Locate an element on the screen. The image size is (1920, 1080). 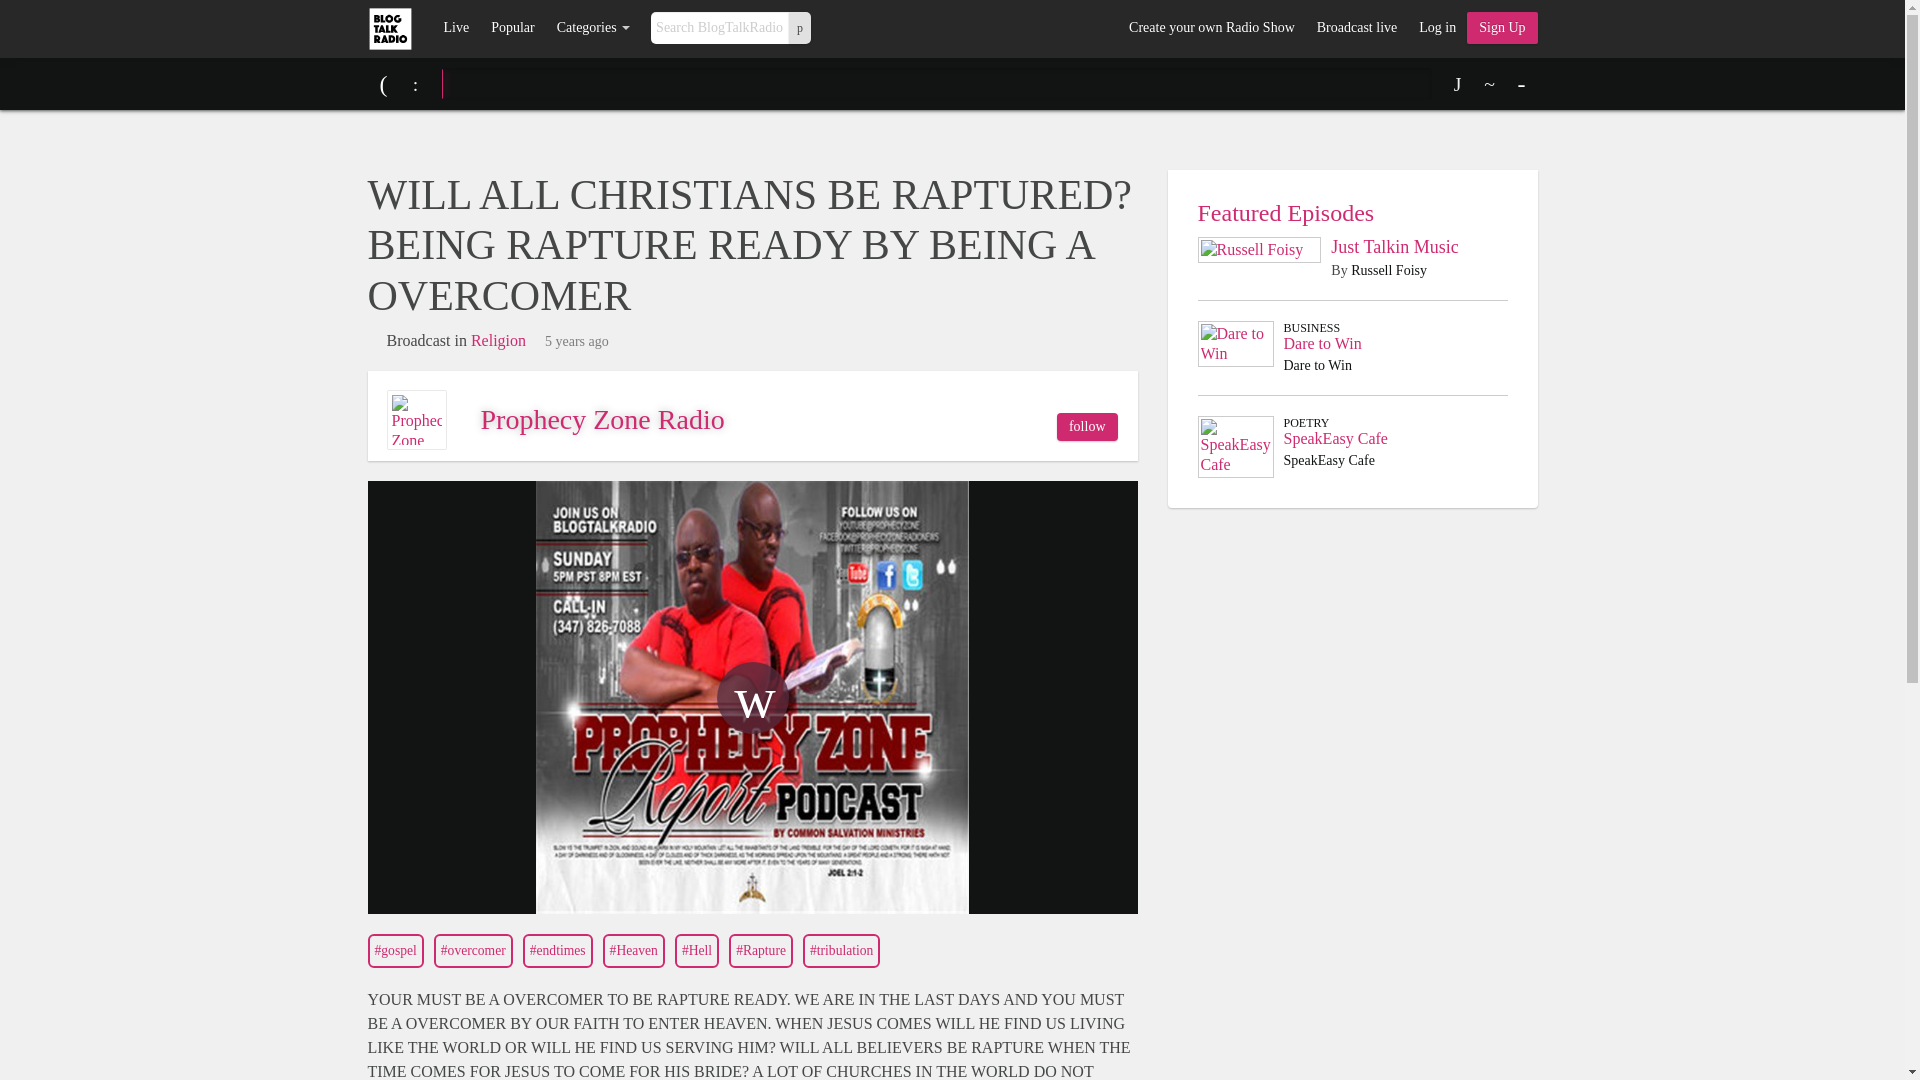
Create your own Radio Show is located at coordinates (1211, 28).